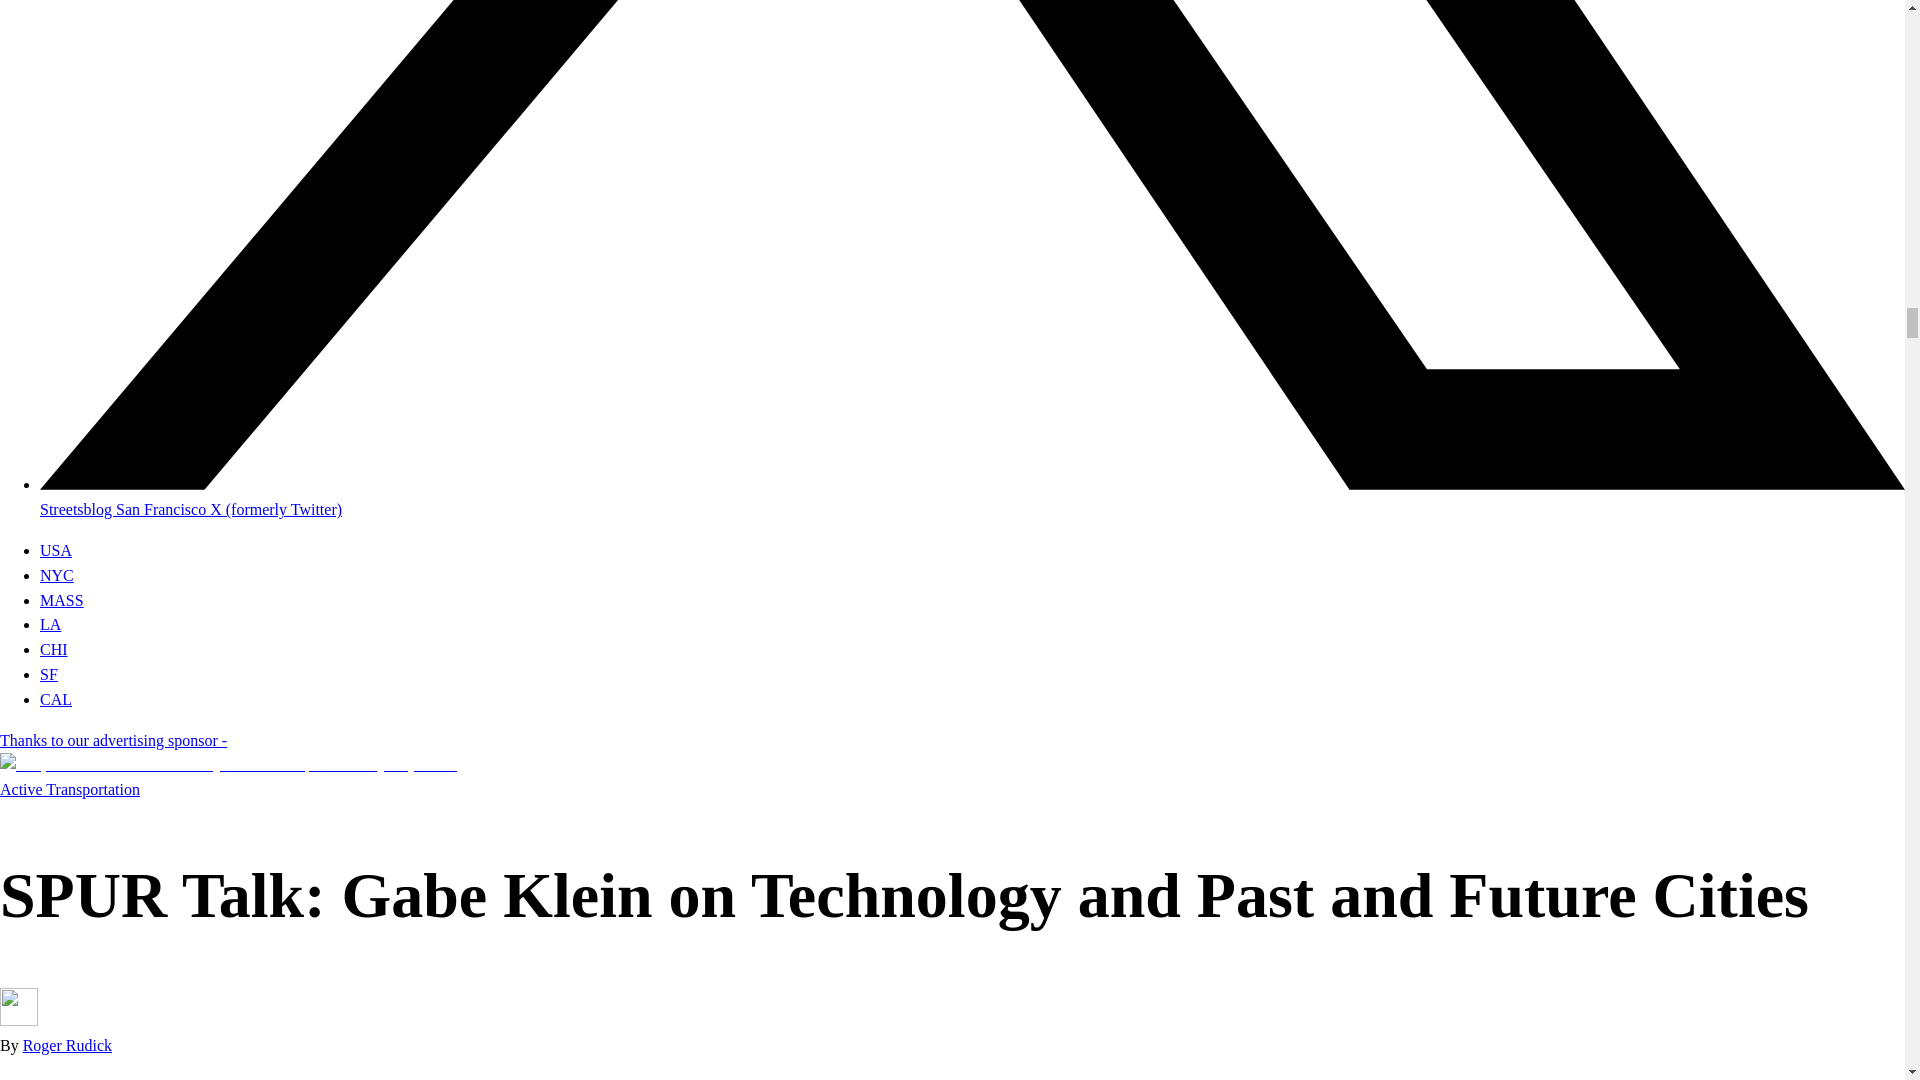 Image resolution: width=1920 pixels, height=1080 pixels. I want to click on LA, so click(50, 624).